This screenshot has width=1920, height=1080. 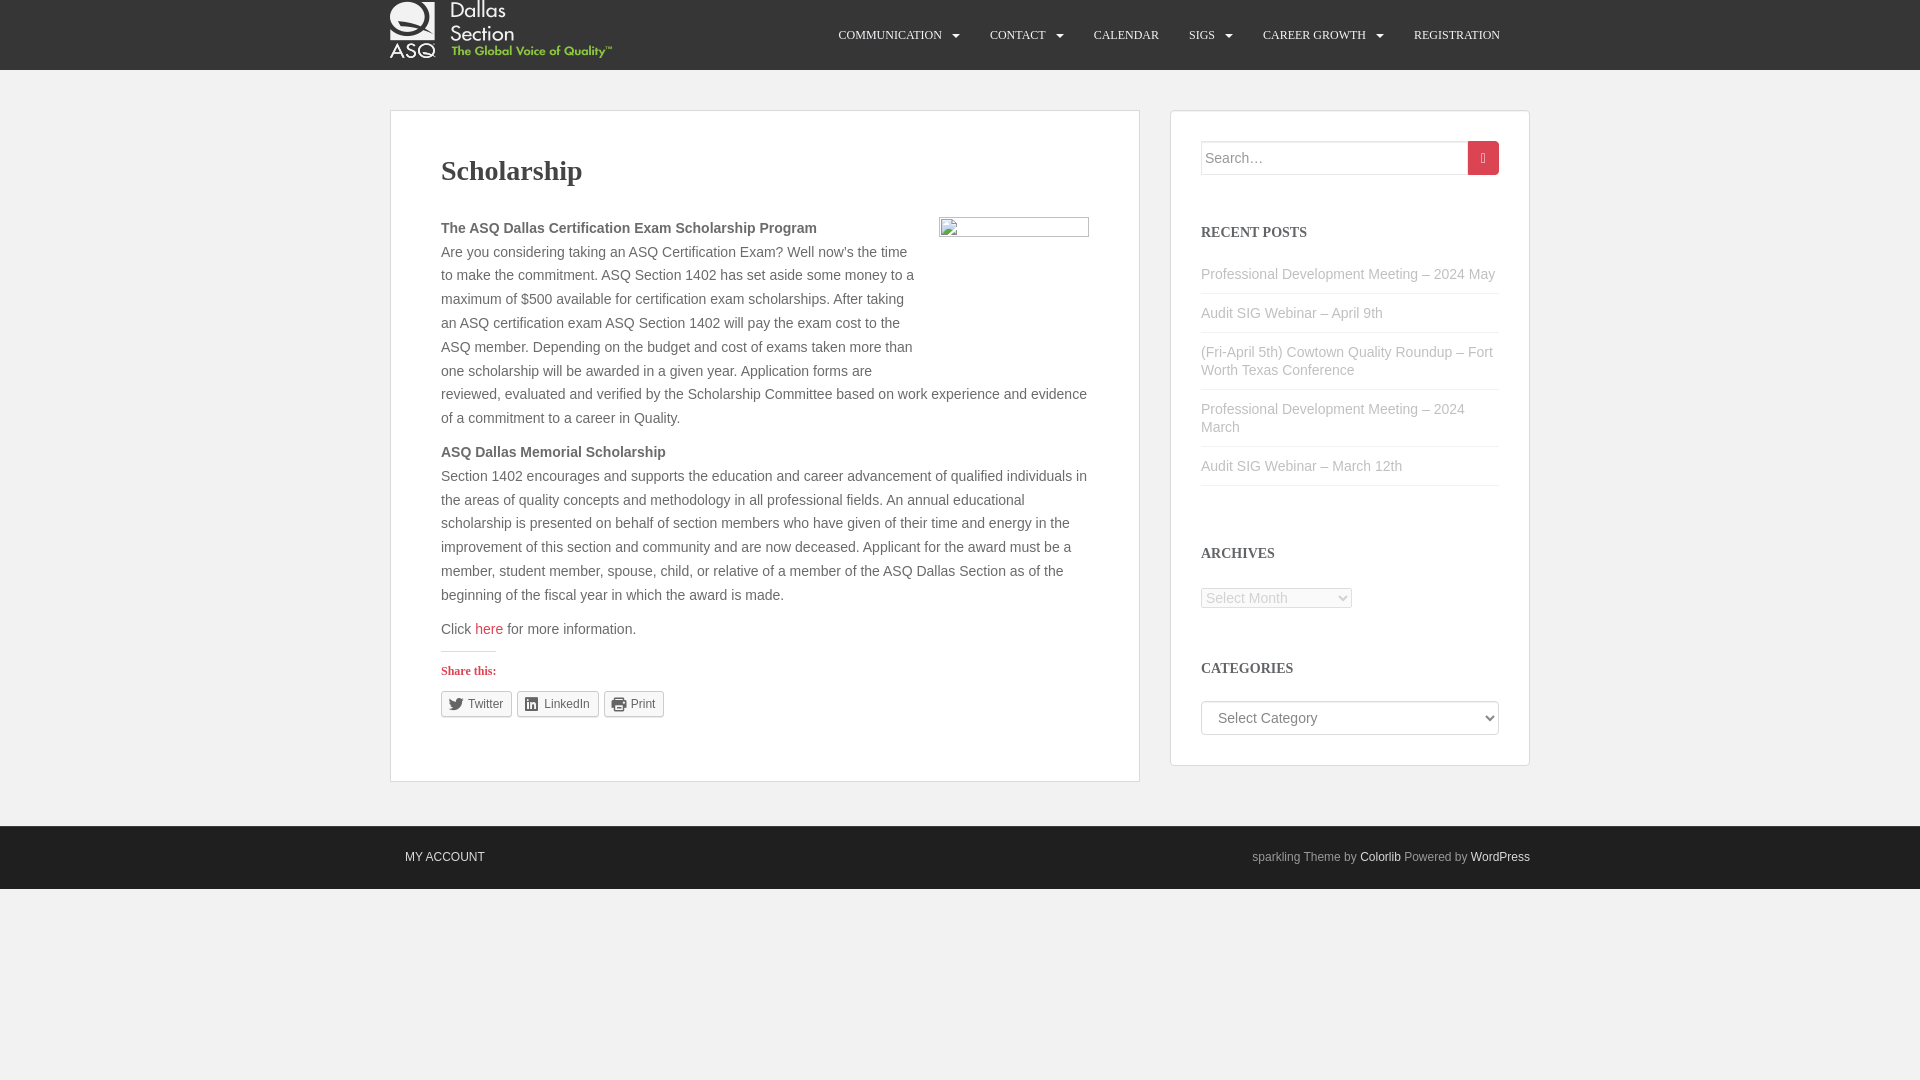 I want to click on REGISTRATION, so click(x=1456, y=35).